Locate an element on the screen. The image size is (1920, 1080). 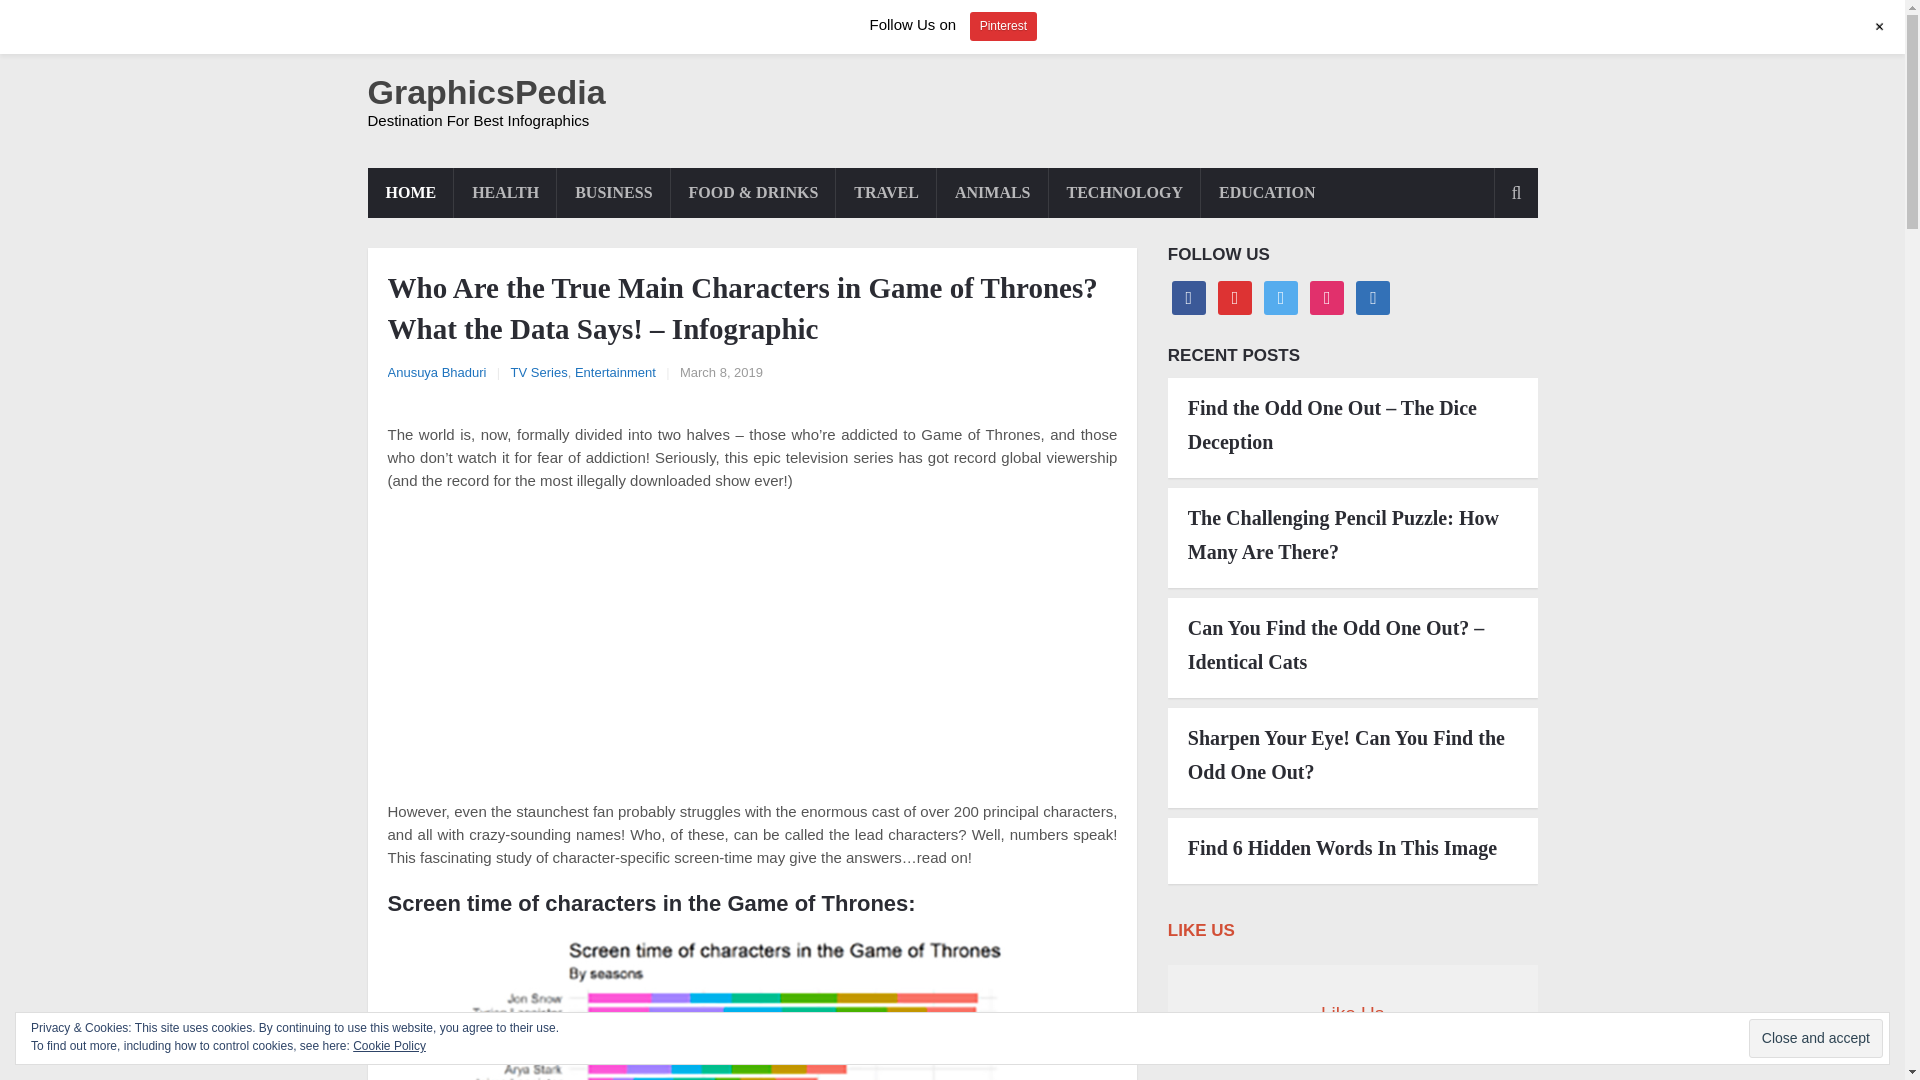
Follow is located at coordinates (1280, 296).